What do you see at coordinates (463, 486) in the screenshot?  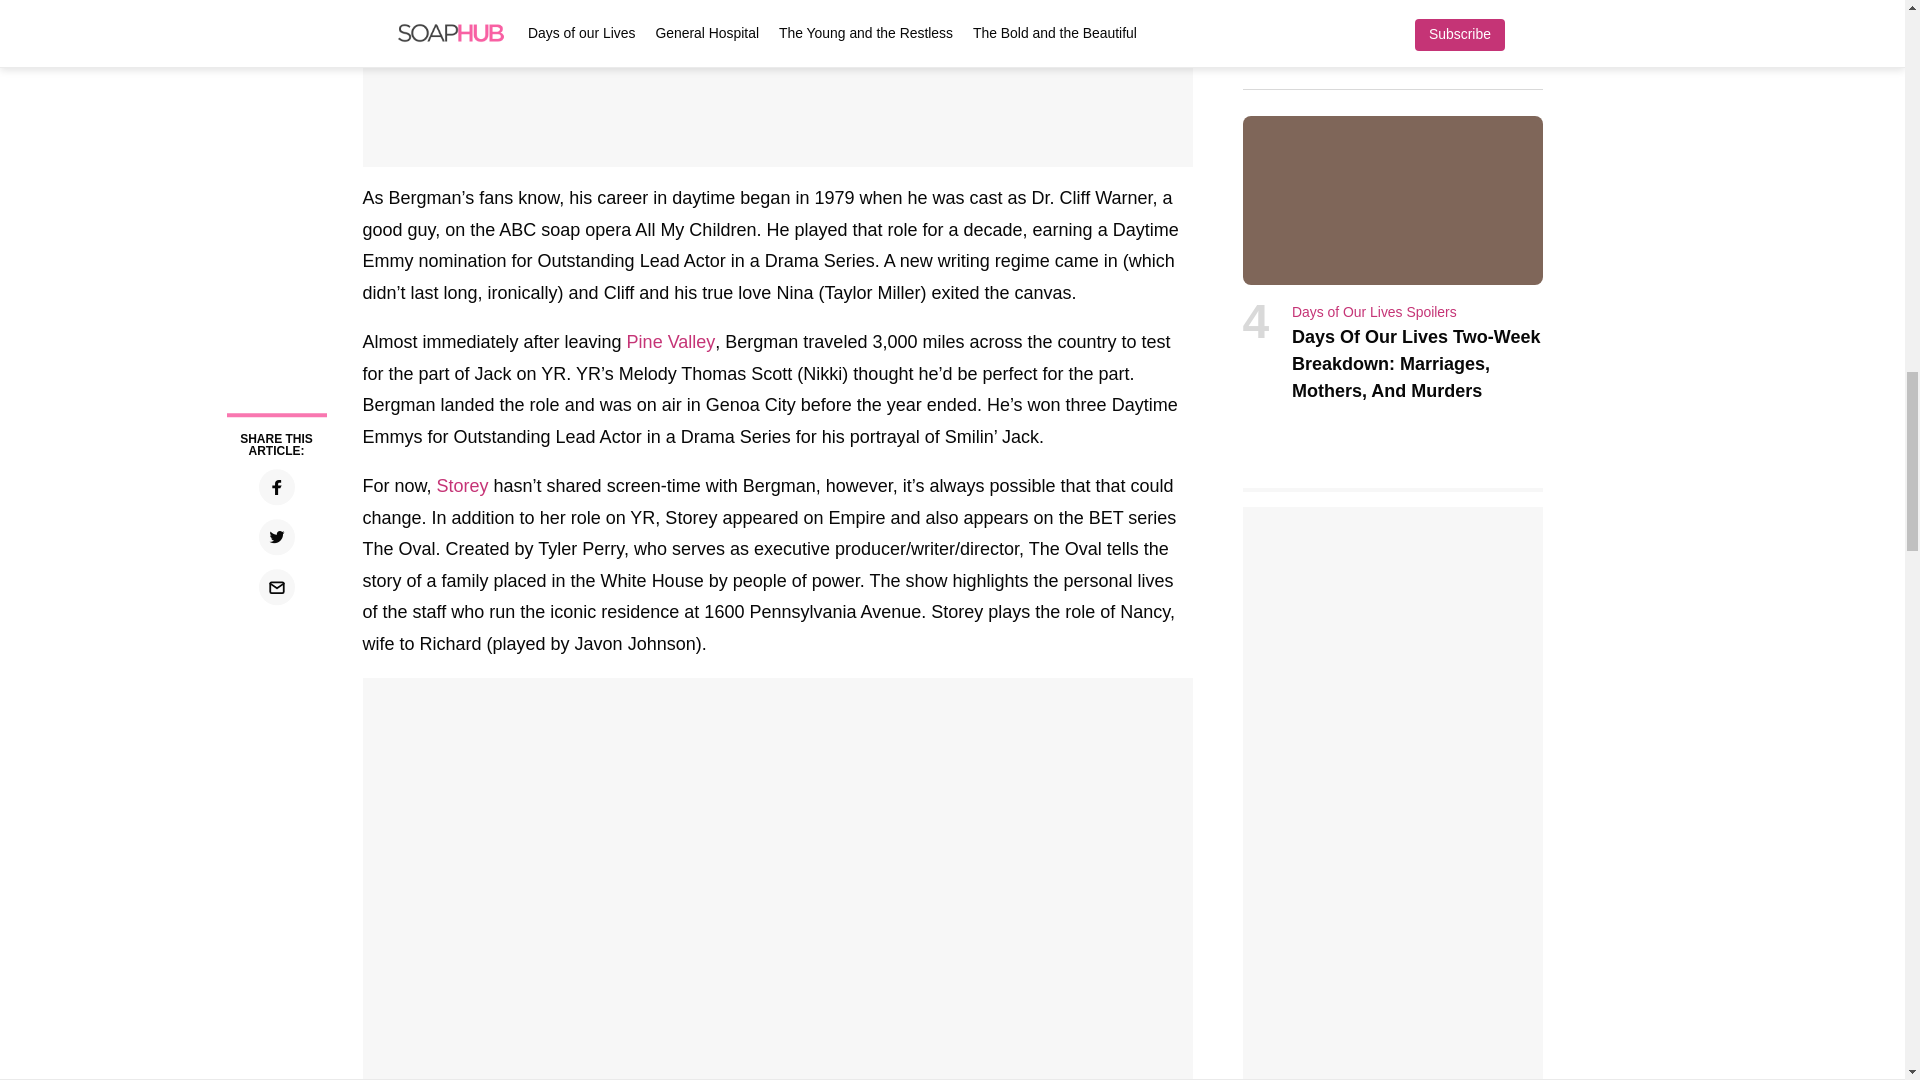 I see `Storey` at bounding box center [463, 486].